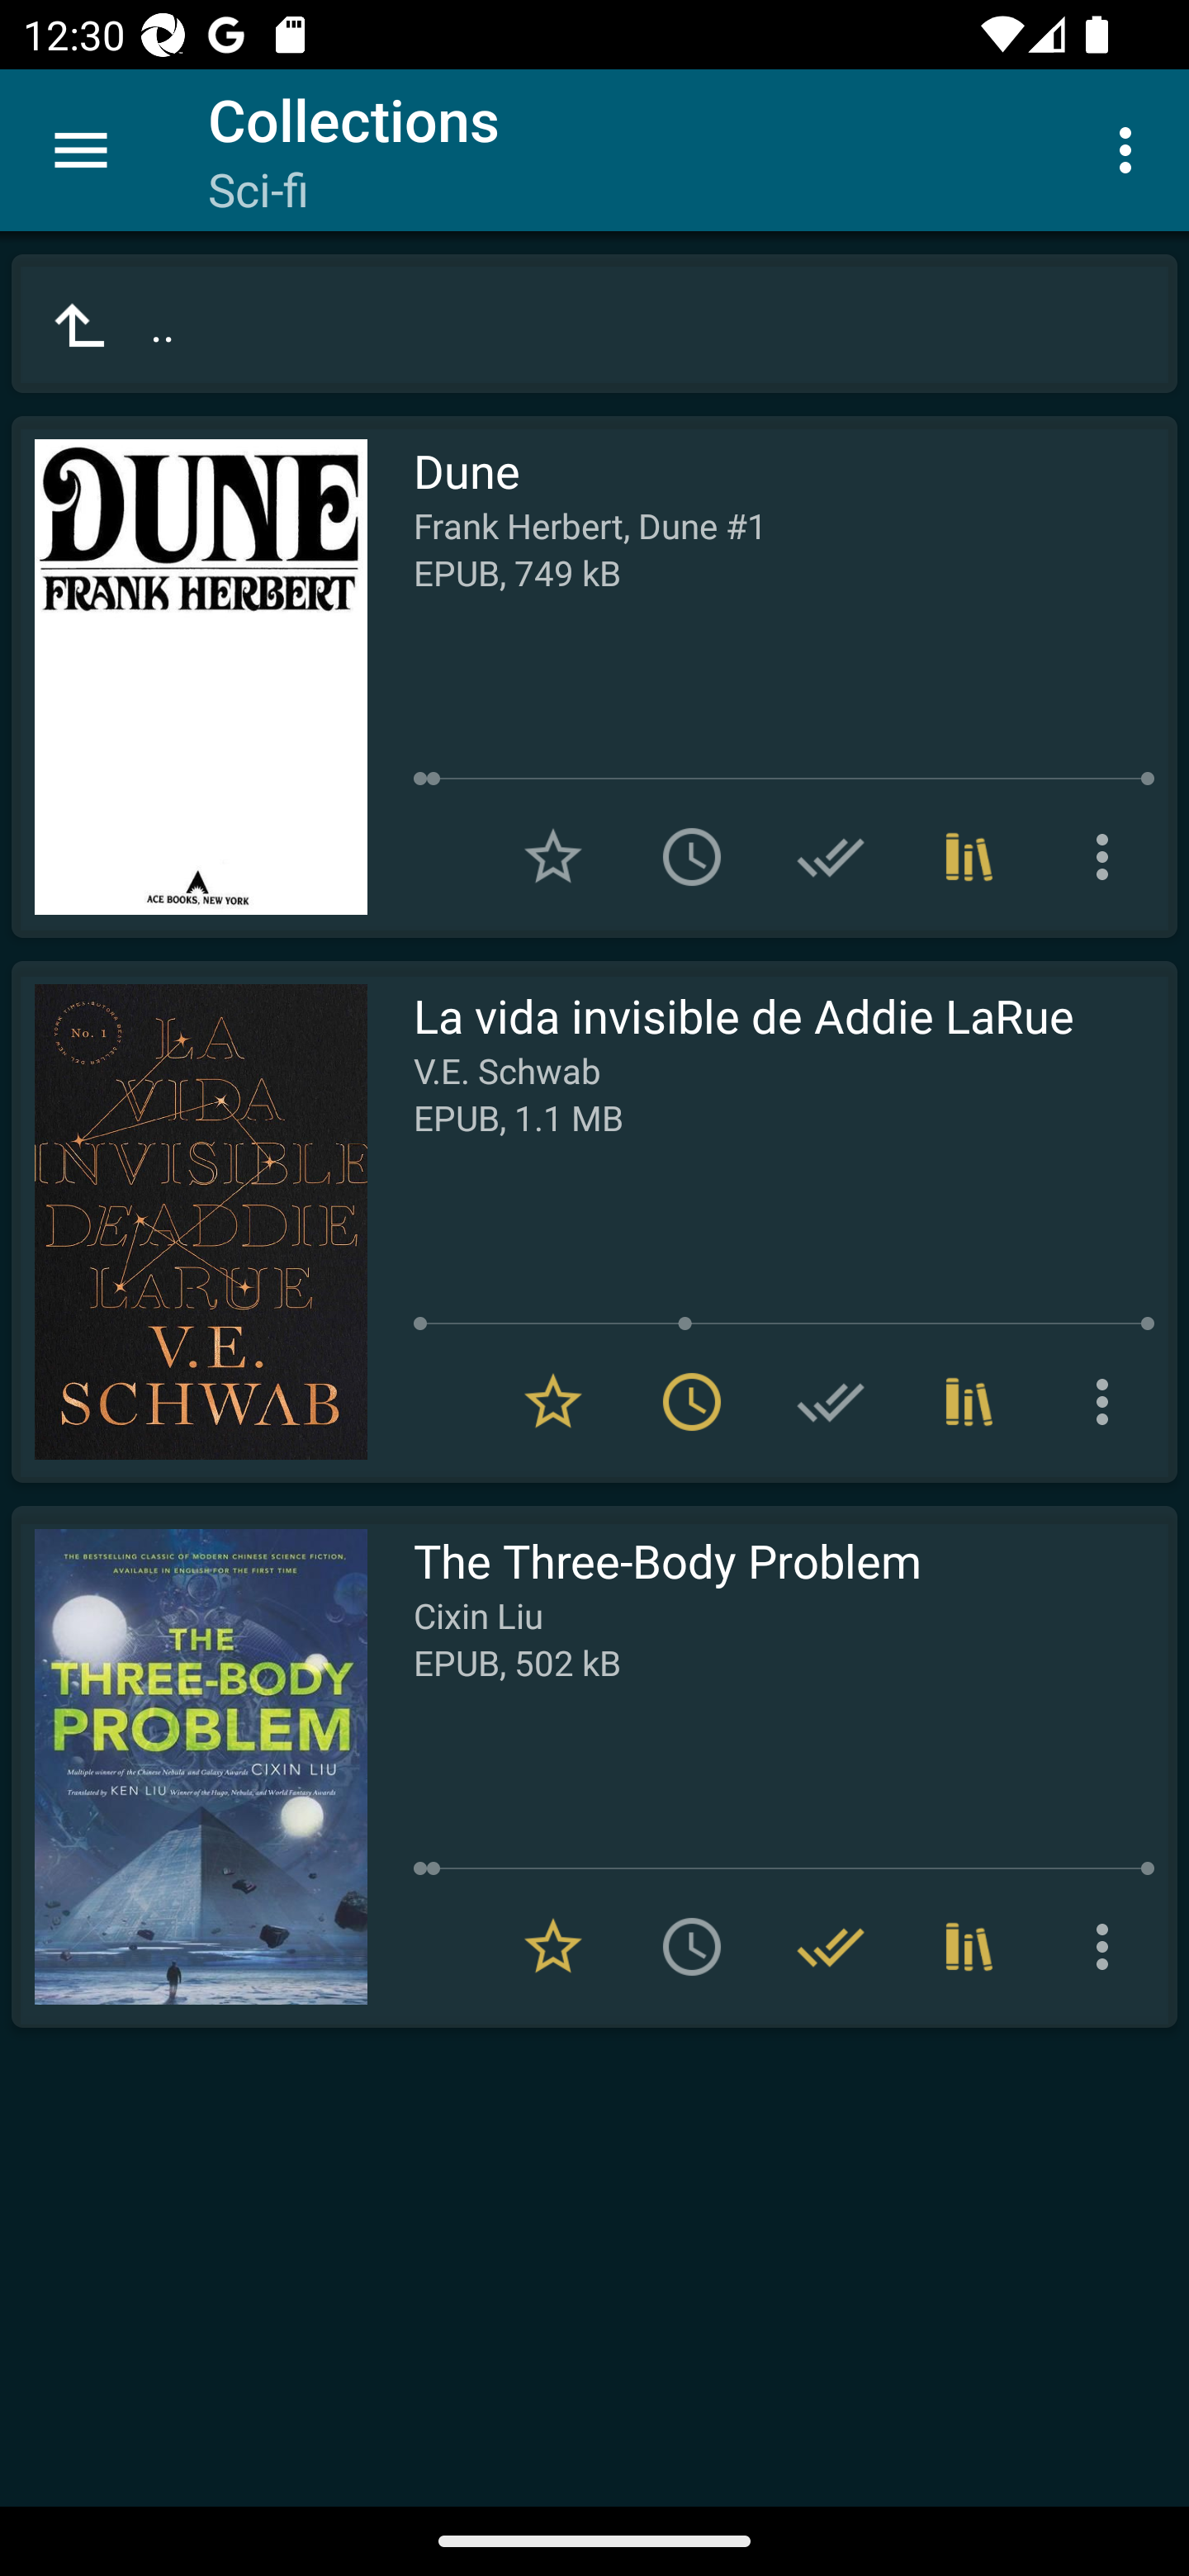 The height and width of the screenshot is (2576, 1189). I want to click on Read La vida invisible de Addie LaRue, so click(189, 1222).